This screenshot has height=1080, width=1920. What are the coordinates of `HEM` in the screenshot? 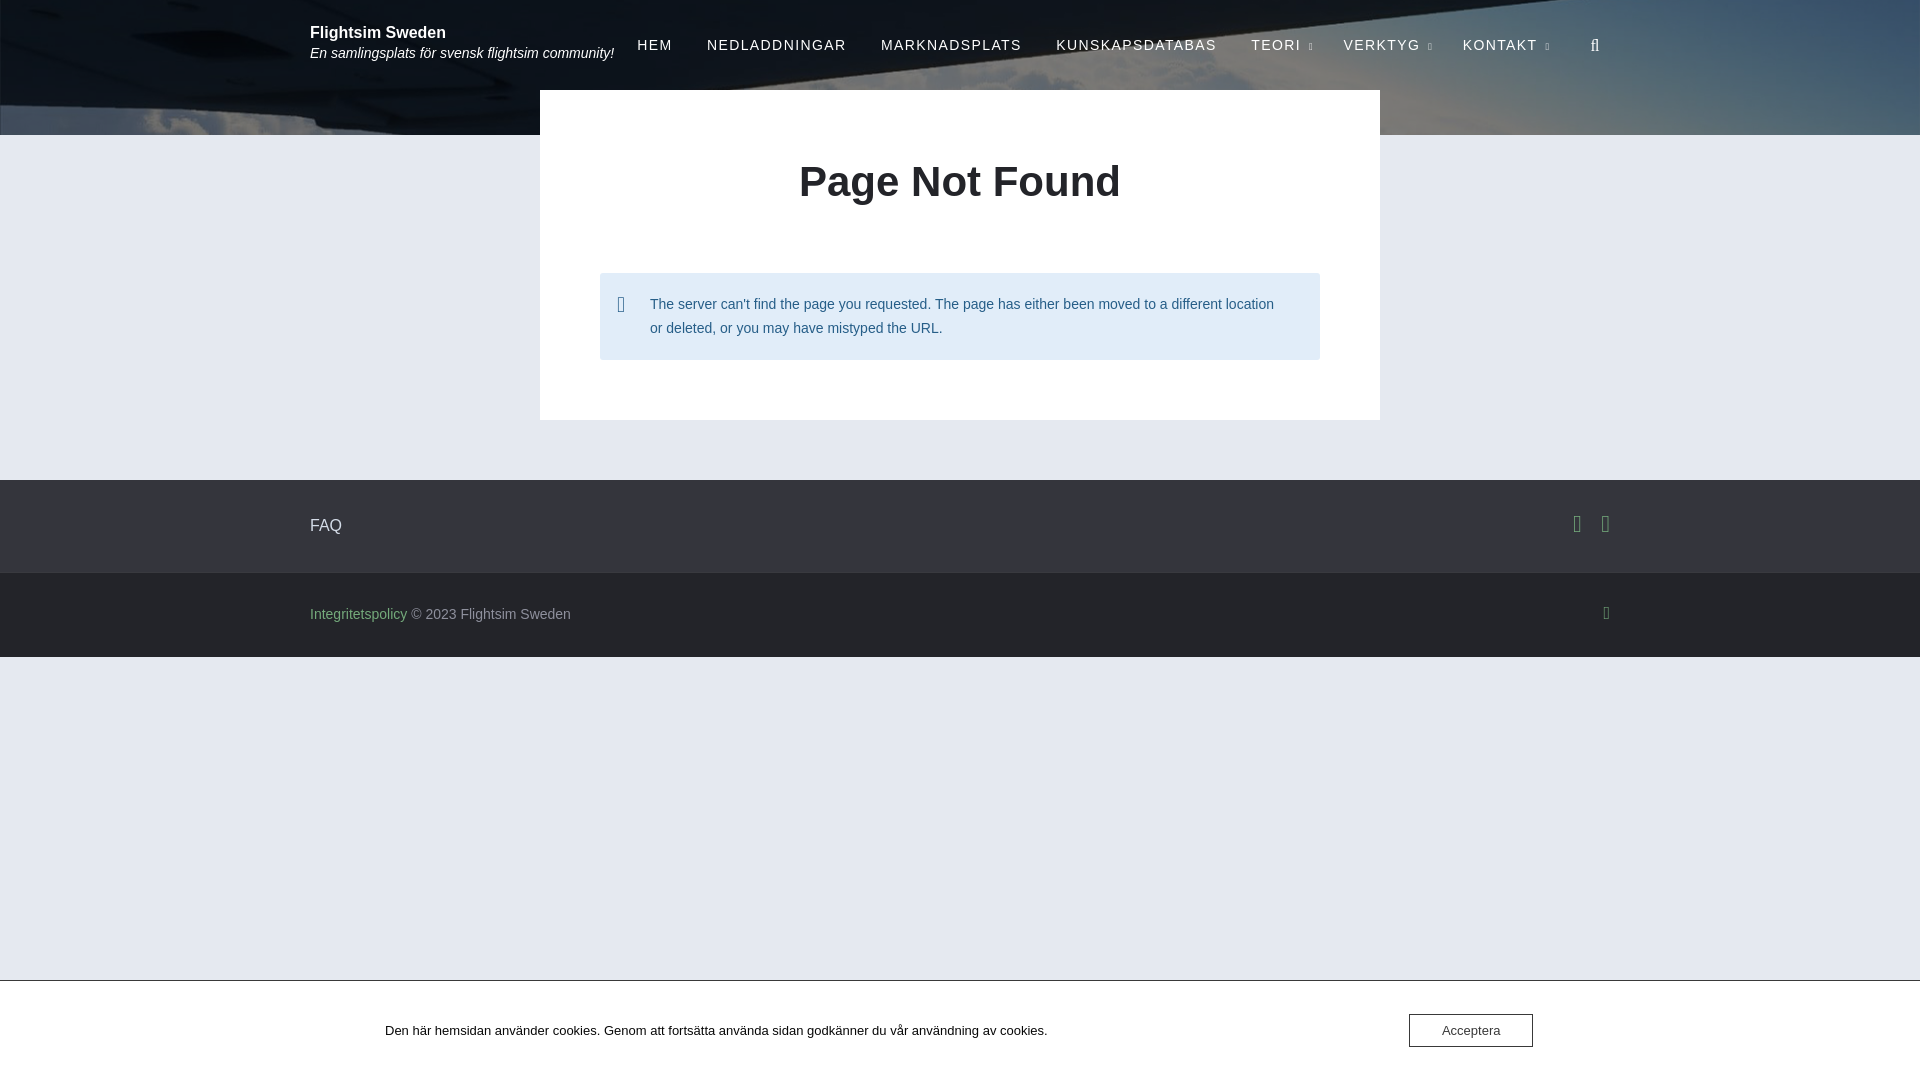 It's located at (654, 45).